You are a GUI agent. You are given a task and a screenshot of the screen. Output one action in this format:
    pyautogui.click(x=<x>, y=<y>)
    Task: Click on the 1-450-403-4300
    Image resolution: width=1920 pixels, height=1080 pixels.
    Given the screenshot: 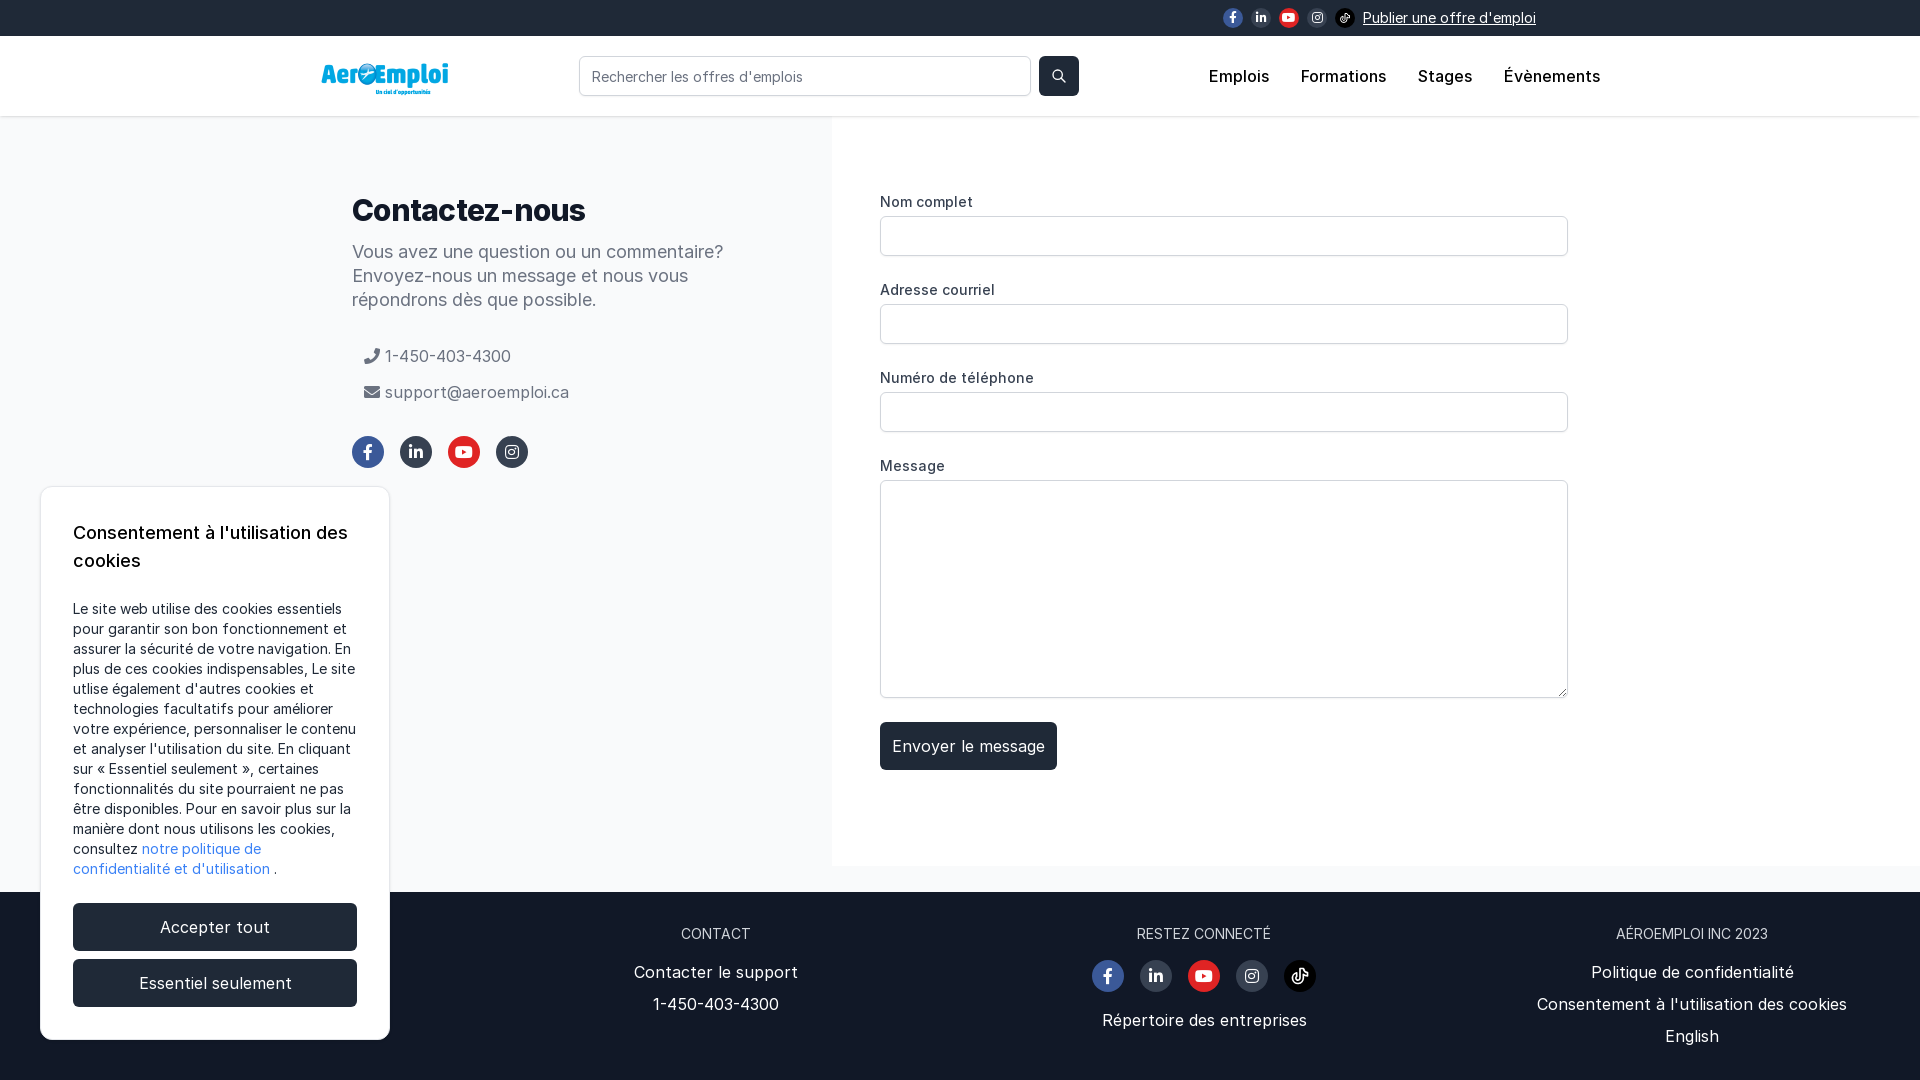 What is the action you would take?
    pyautogui.click(x=716, y=1004)
    